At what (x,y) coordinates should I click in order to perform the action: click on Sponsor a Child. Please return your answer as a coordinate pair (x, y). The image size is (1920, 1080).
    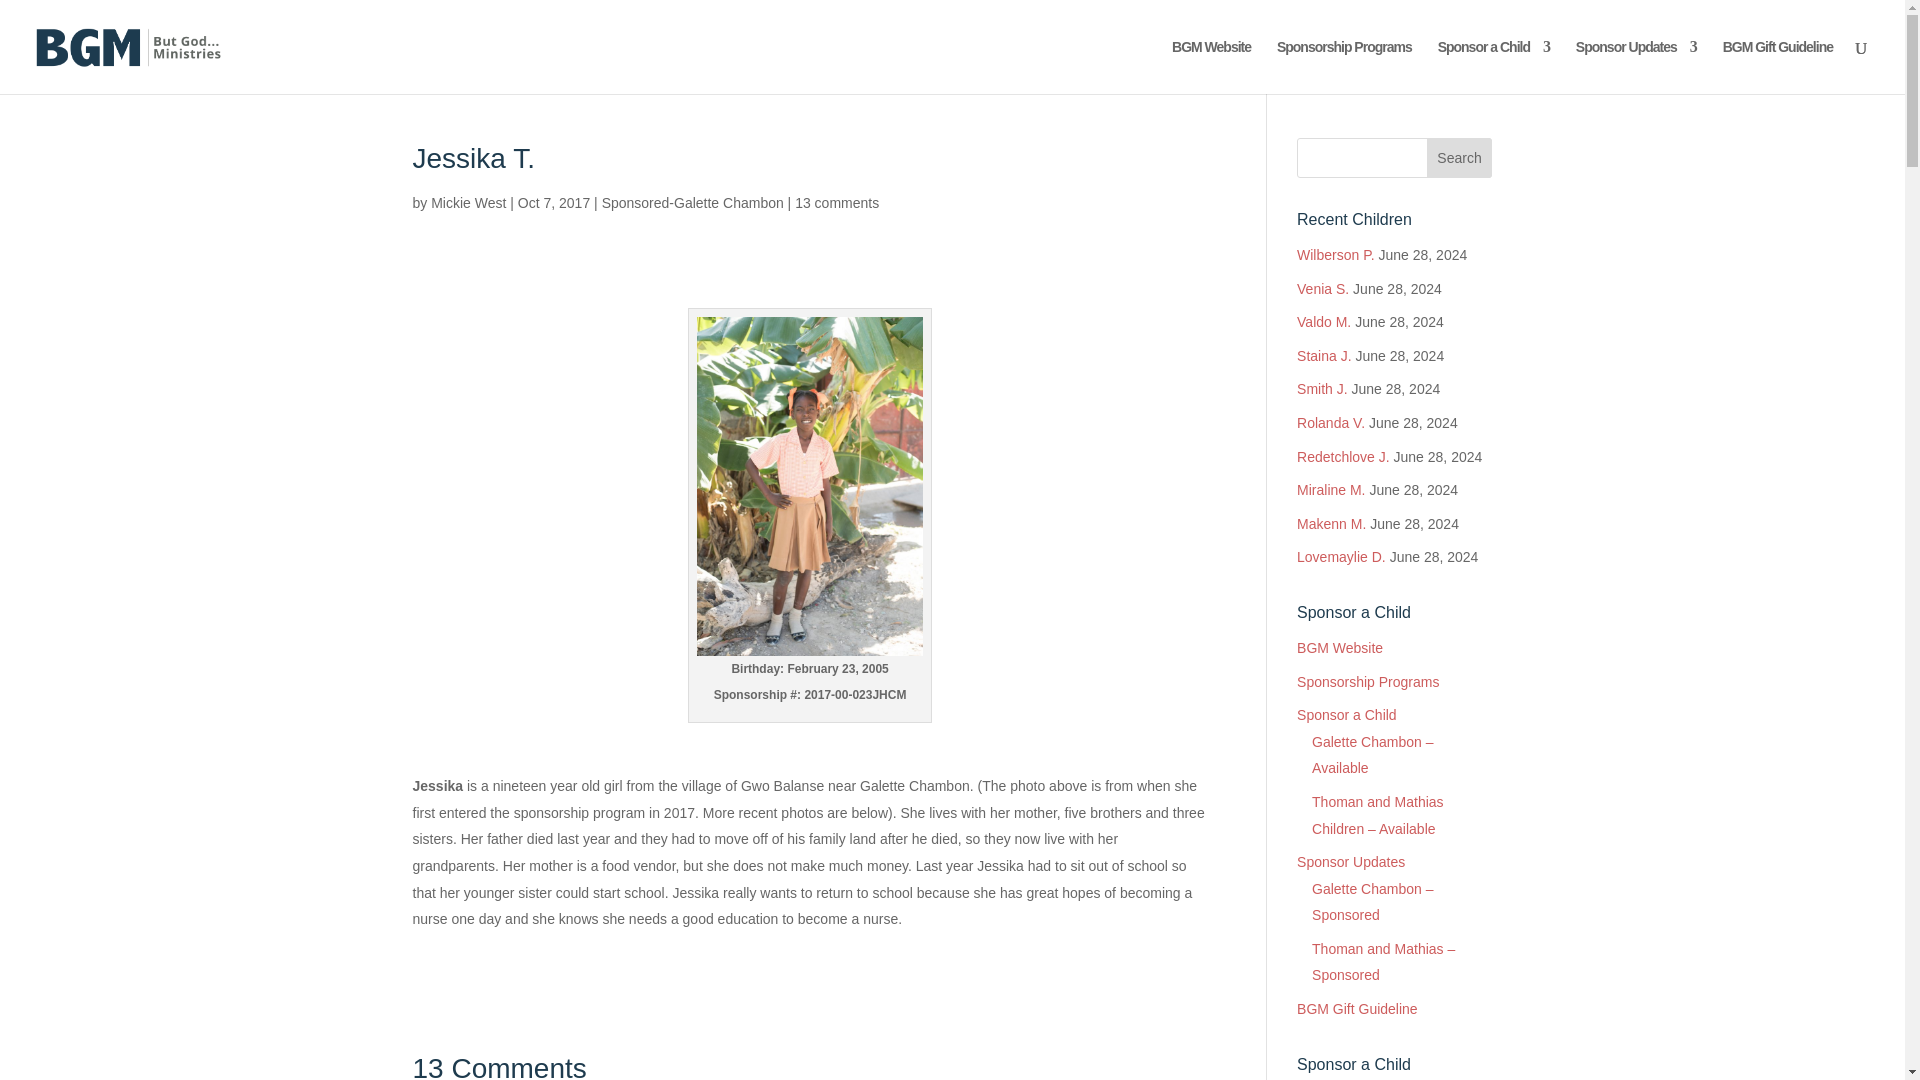
    Looking at the image, I should click on (1494, 66).